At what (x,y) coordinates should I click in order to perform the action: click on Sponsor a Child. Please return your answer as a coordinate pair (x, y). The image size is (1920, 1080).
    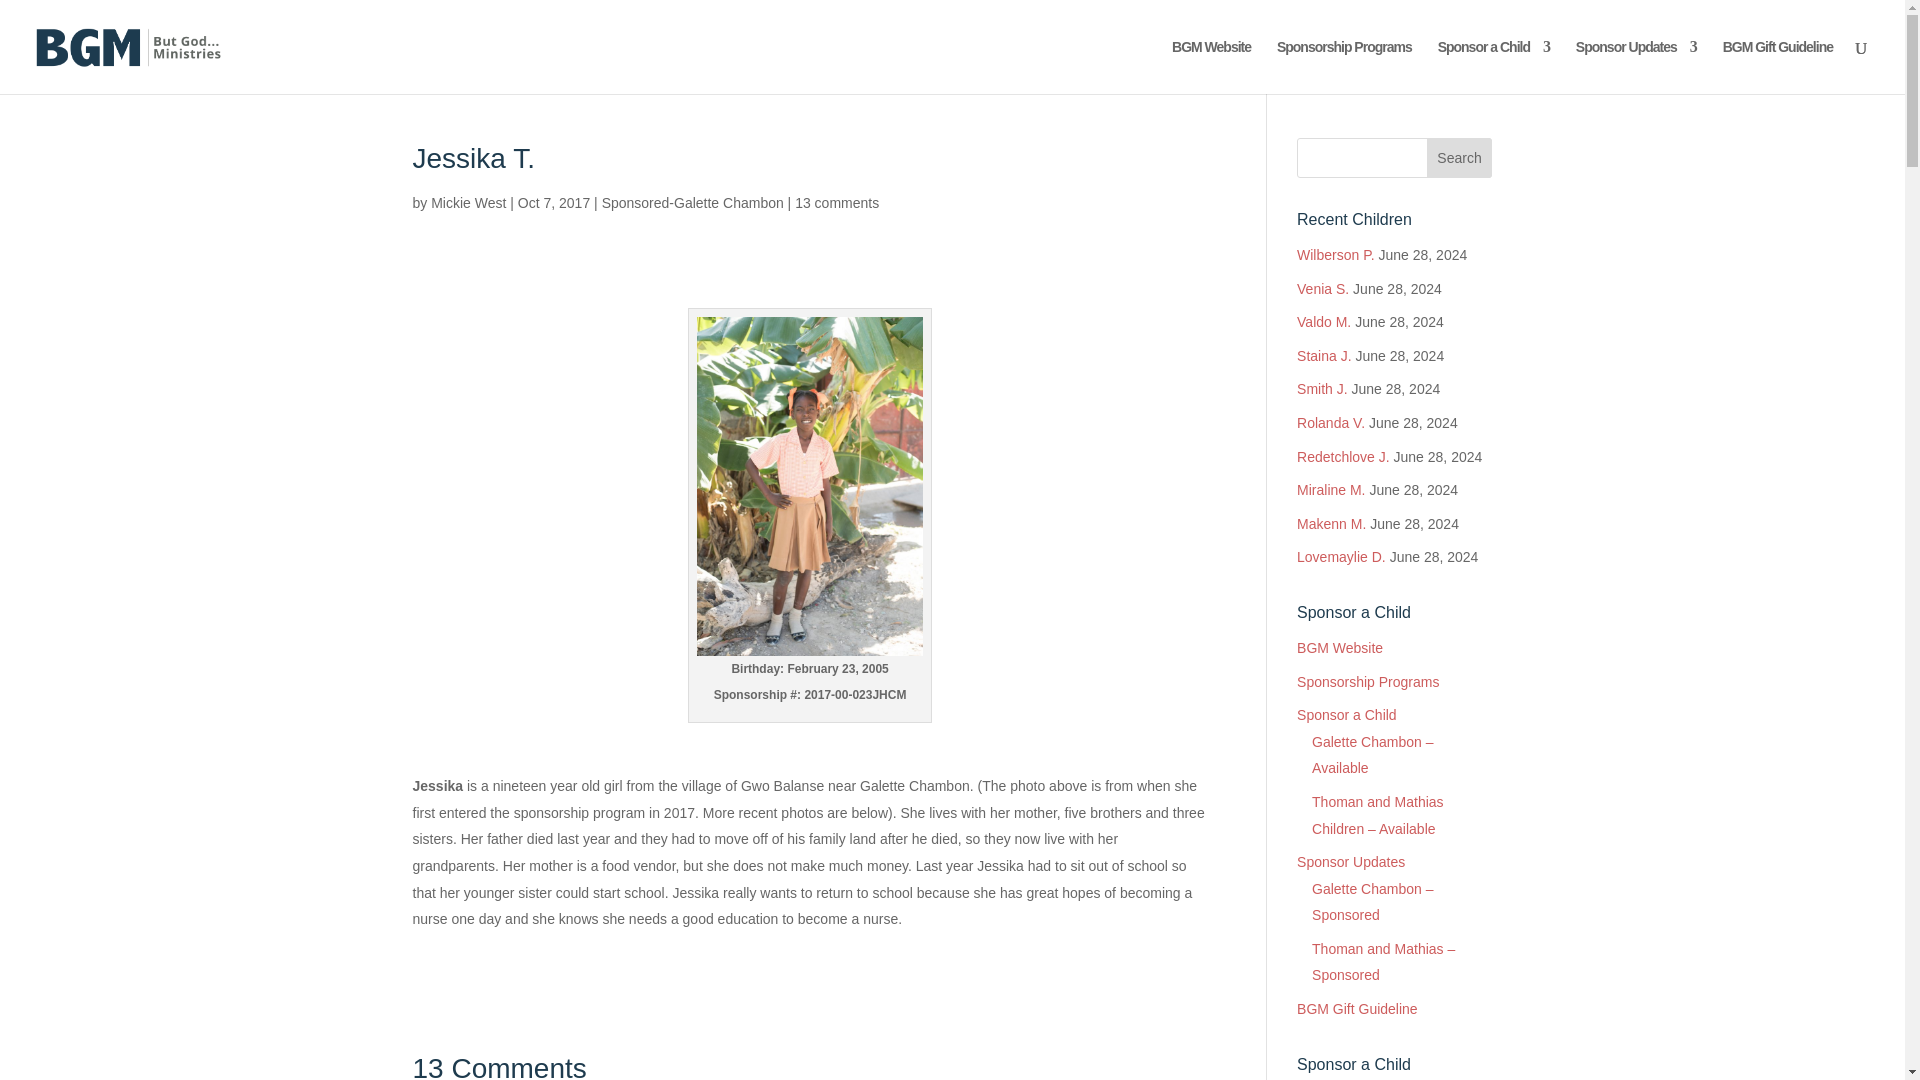
    Looking at the image, I should click on (1494, 66).